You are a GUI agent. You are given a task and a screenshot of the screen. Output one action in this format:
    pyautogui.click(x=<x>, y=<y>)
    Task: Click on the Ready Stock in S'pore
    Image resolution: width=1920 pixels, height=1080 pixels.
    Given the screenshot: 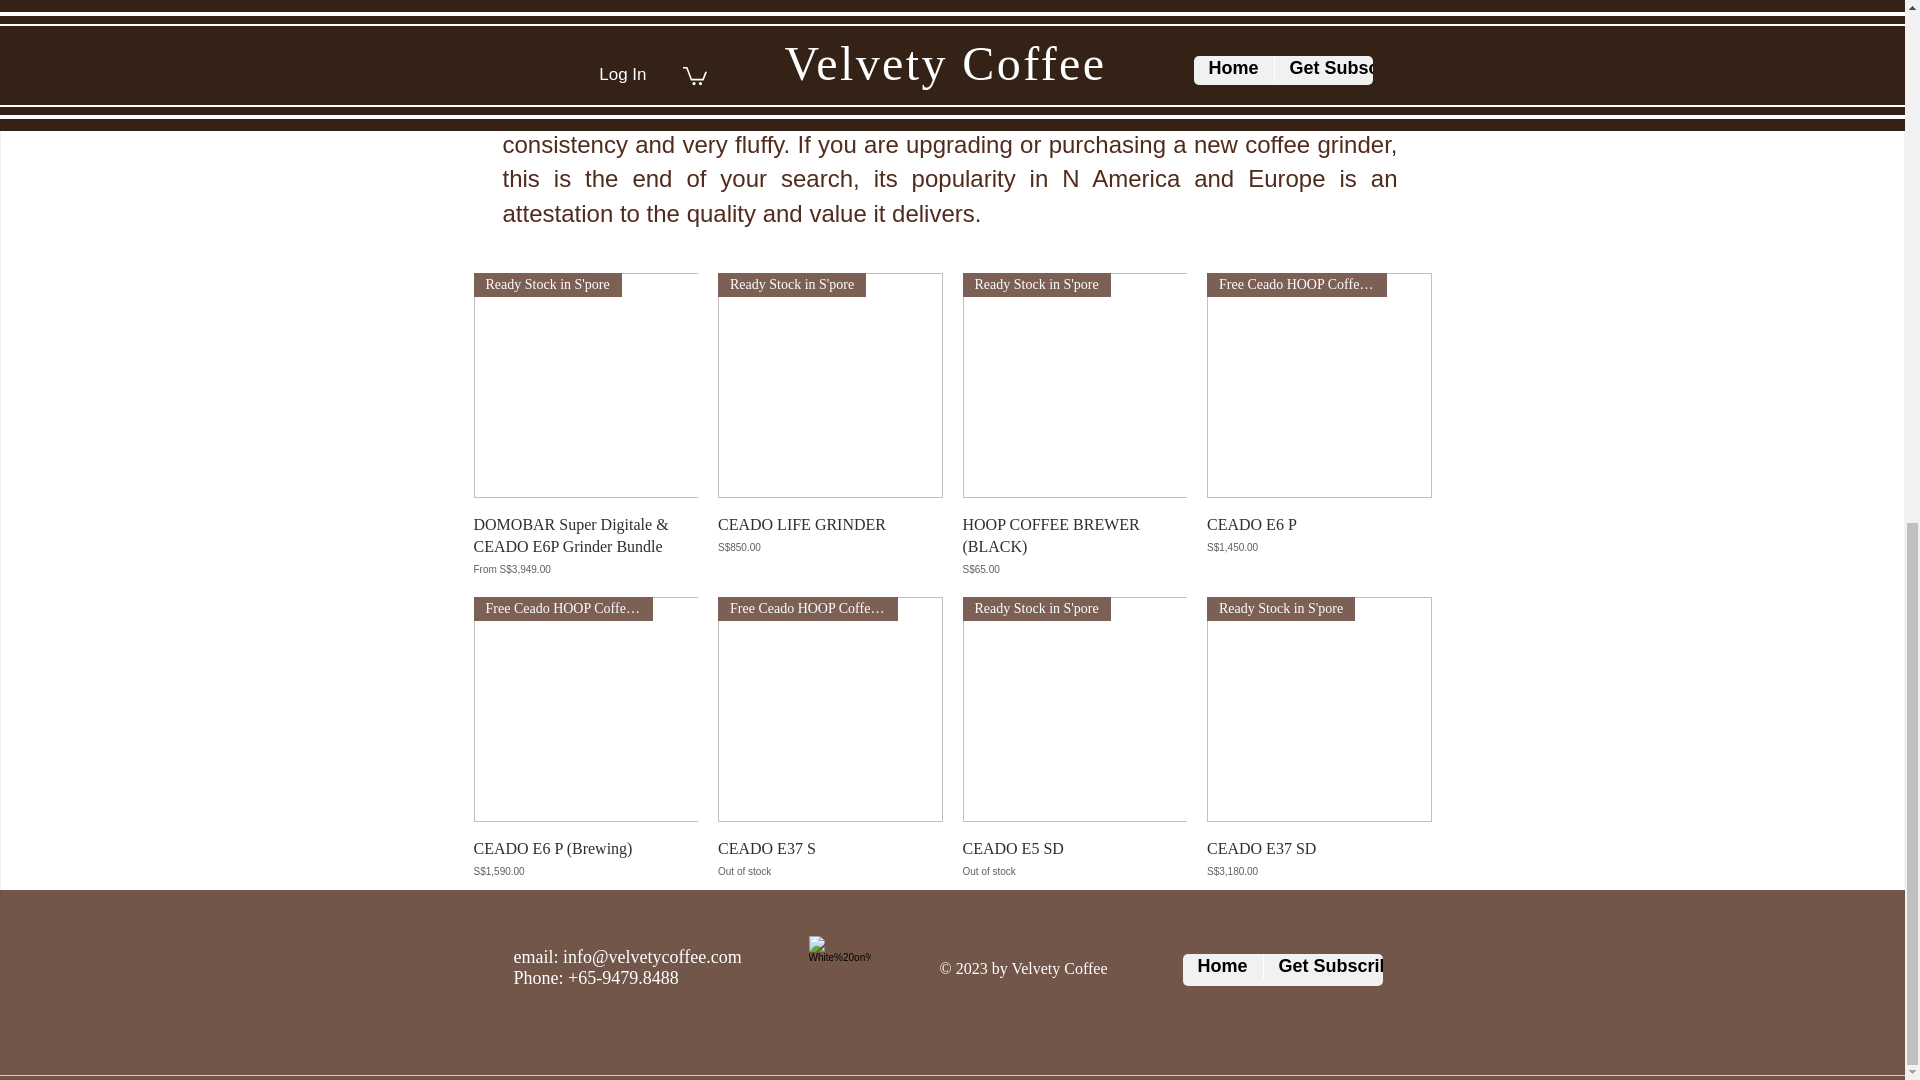 What is the action you would take?
    pyautogui.click(x=586, y=385)
    